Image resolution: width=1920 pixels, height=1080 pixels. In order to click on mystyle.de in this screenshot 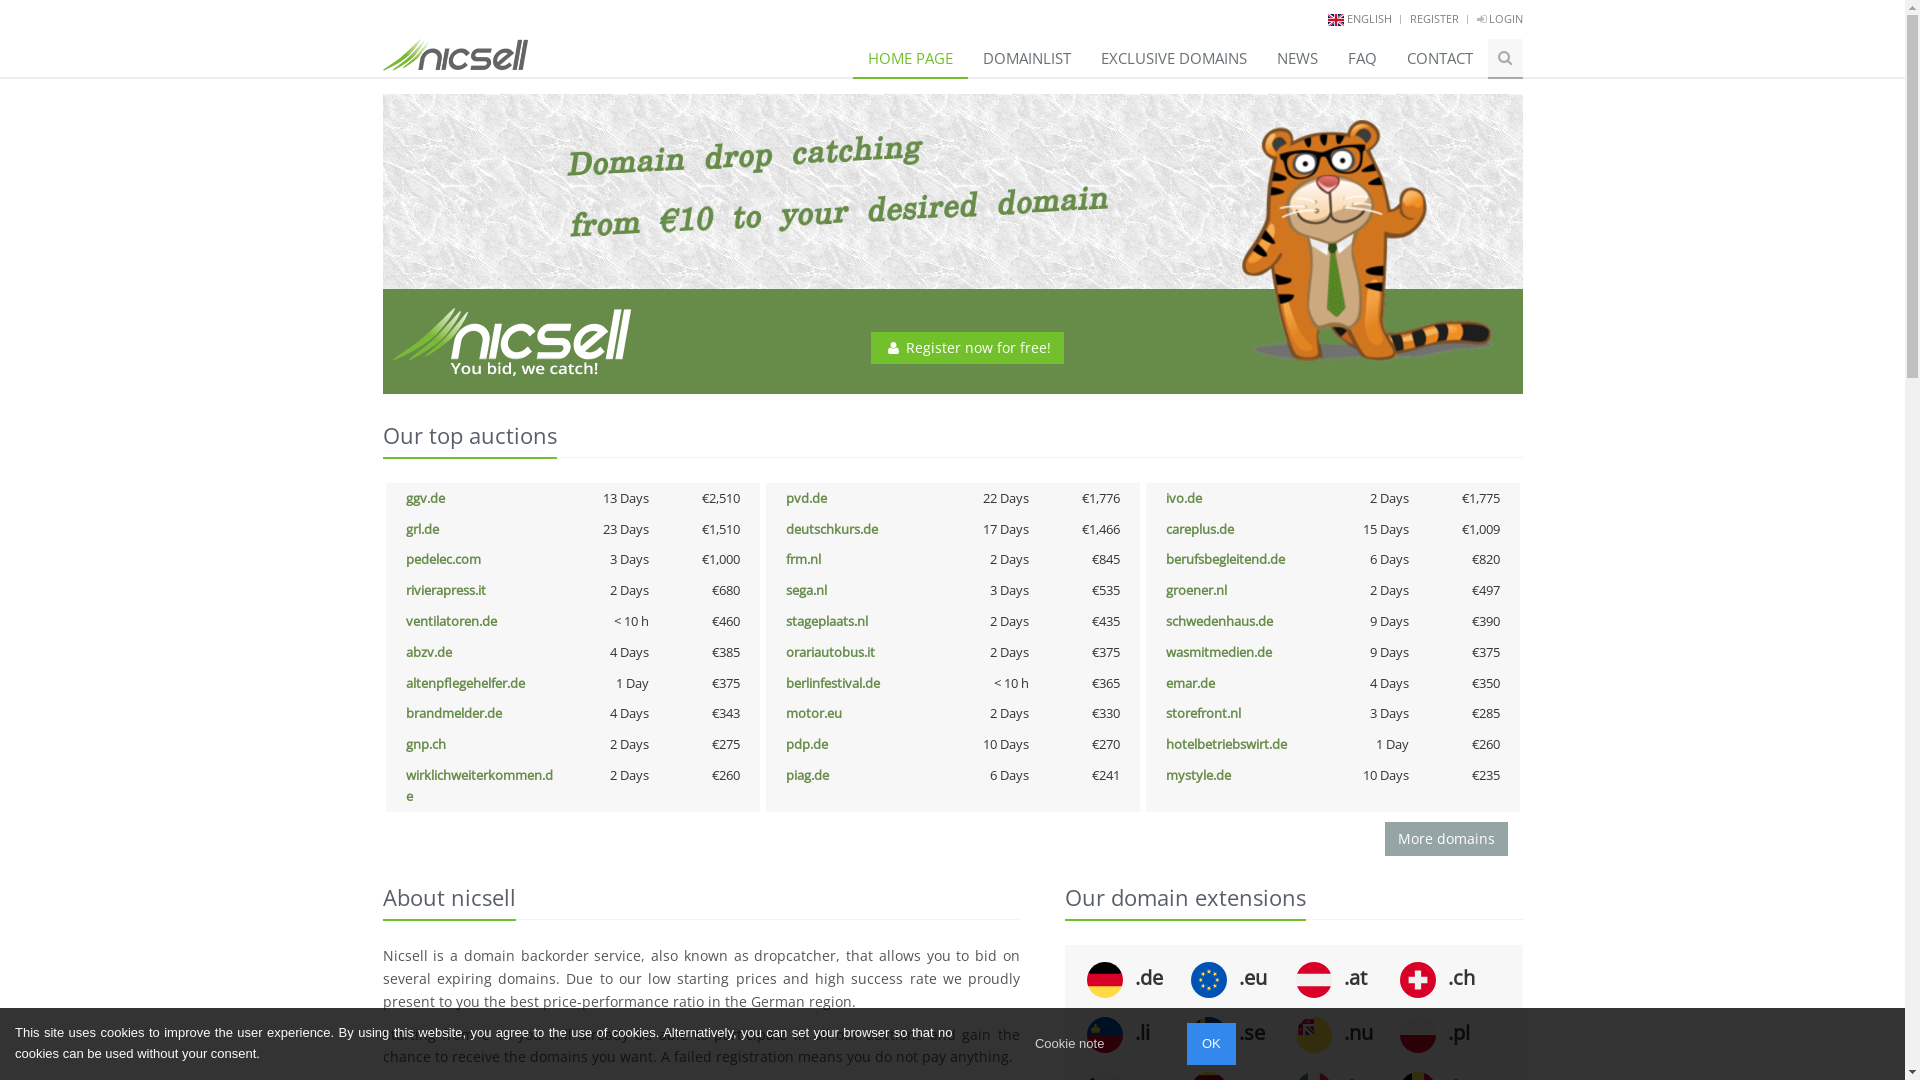, I will do `click(1198, 775)`.